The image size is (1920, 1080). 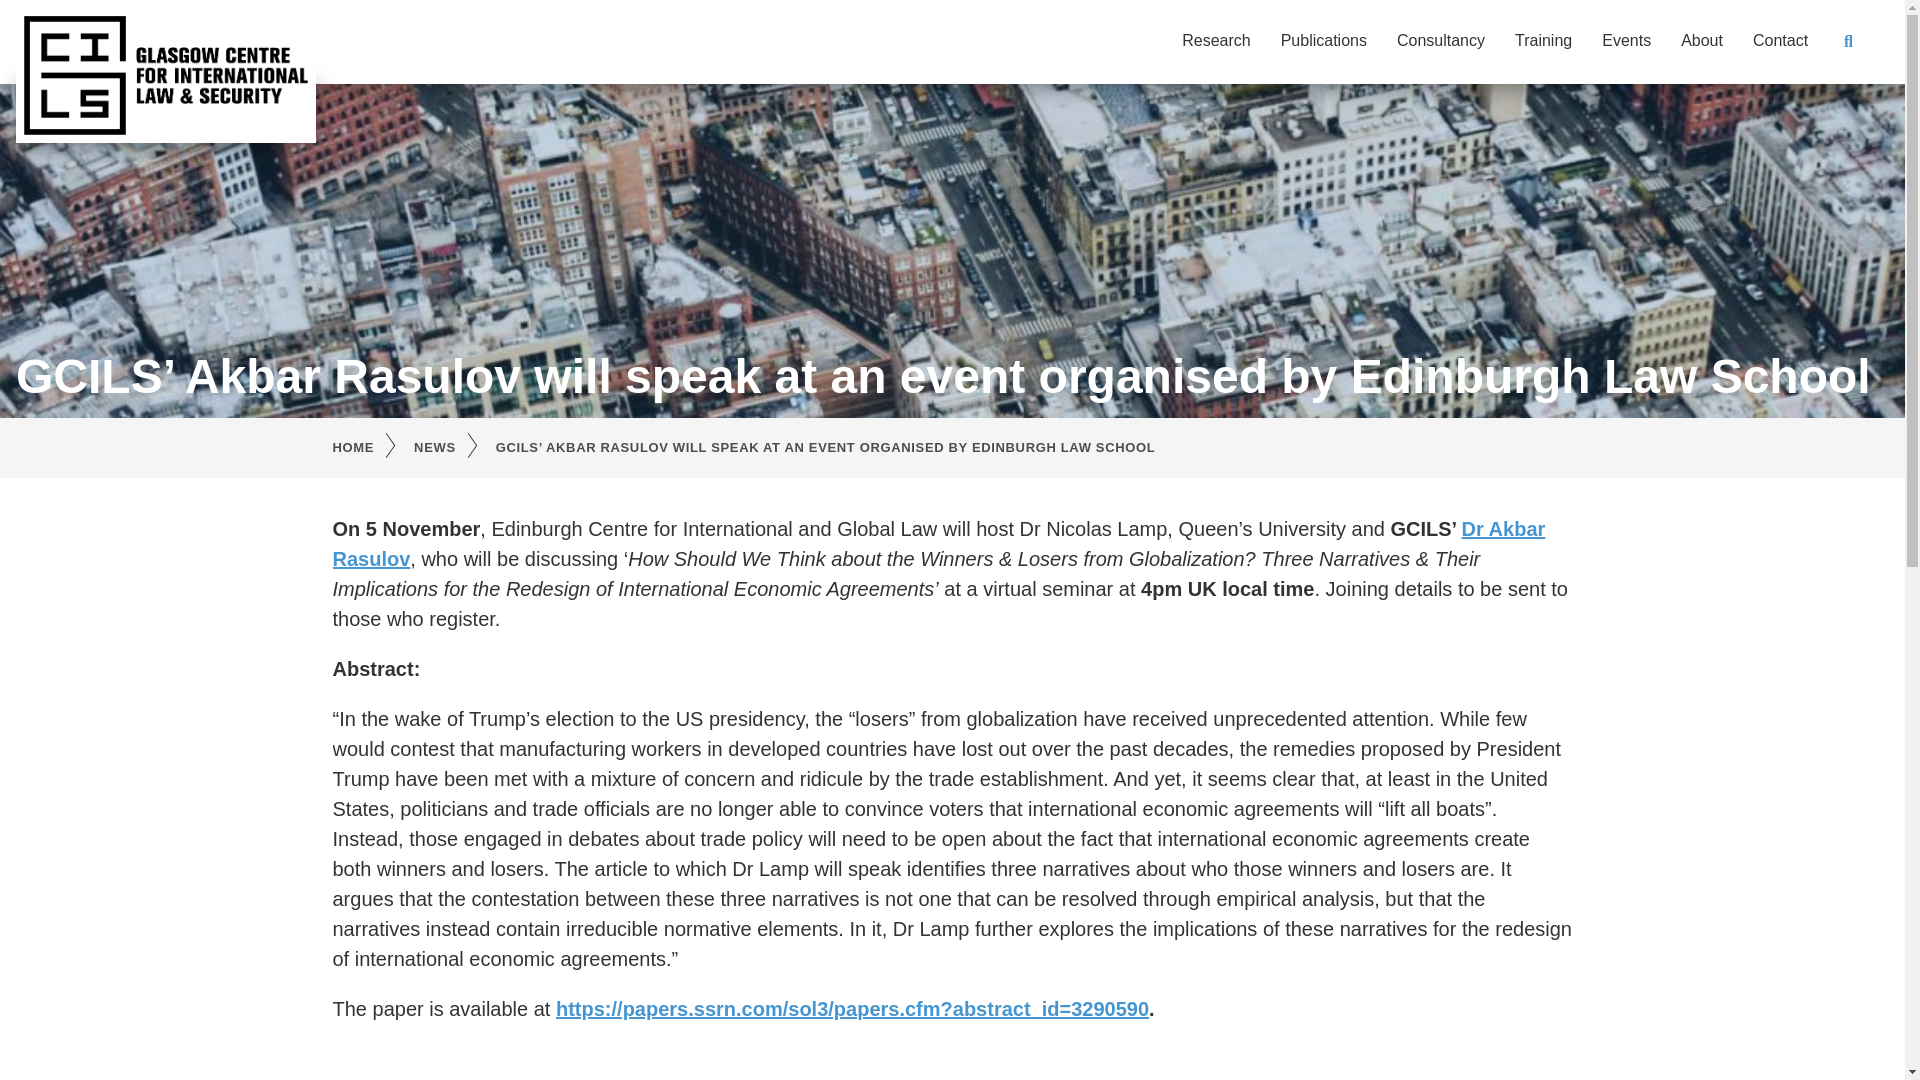 What do you see at coordinates (1216, 40) in the screenshot?
I see `Research` at bounding box center [1216, 40].